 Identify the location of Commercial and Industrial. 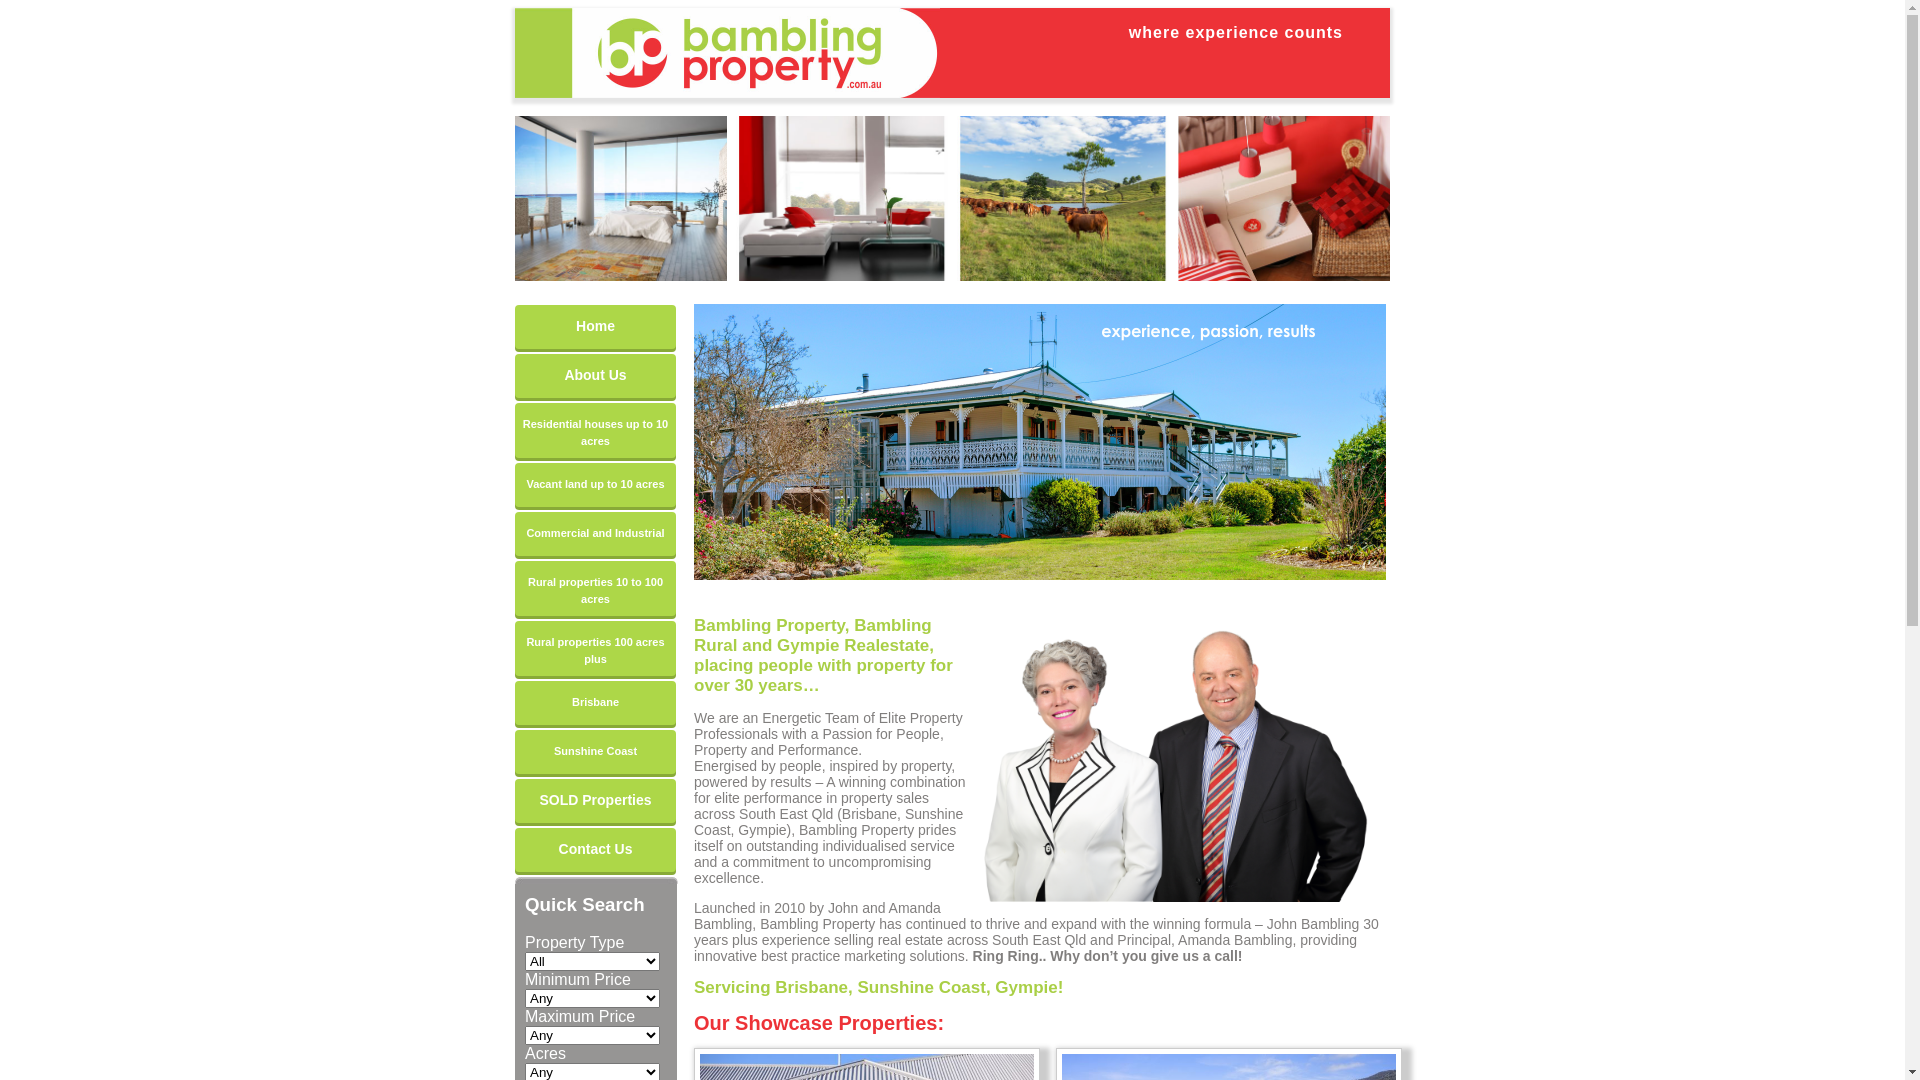
(596, 534).